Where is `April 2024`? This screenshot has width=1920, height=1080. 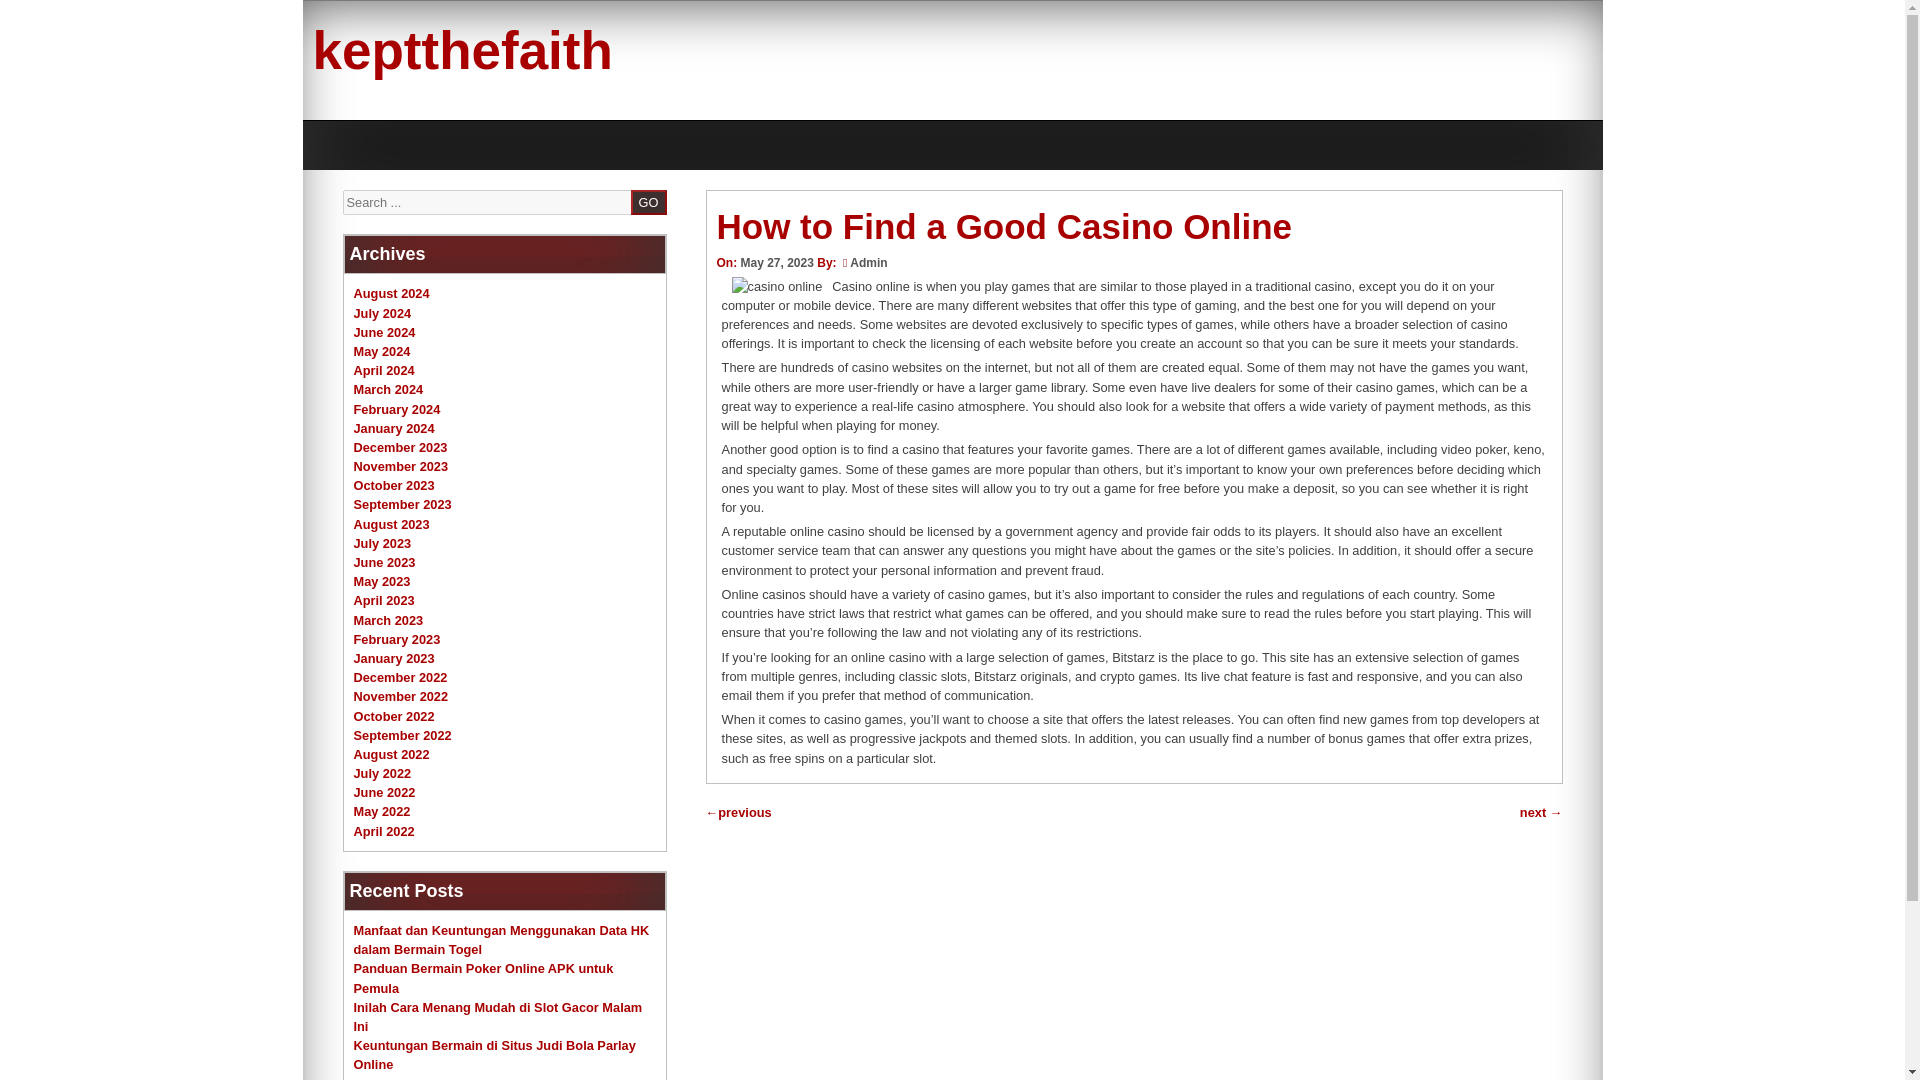
April 2024 is located at coordinates (384, 370).